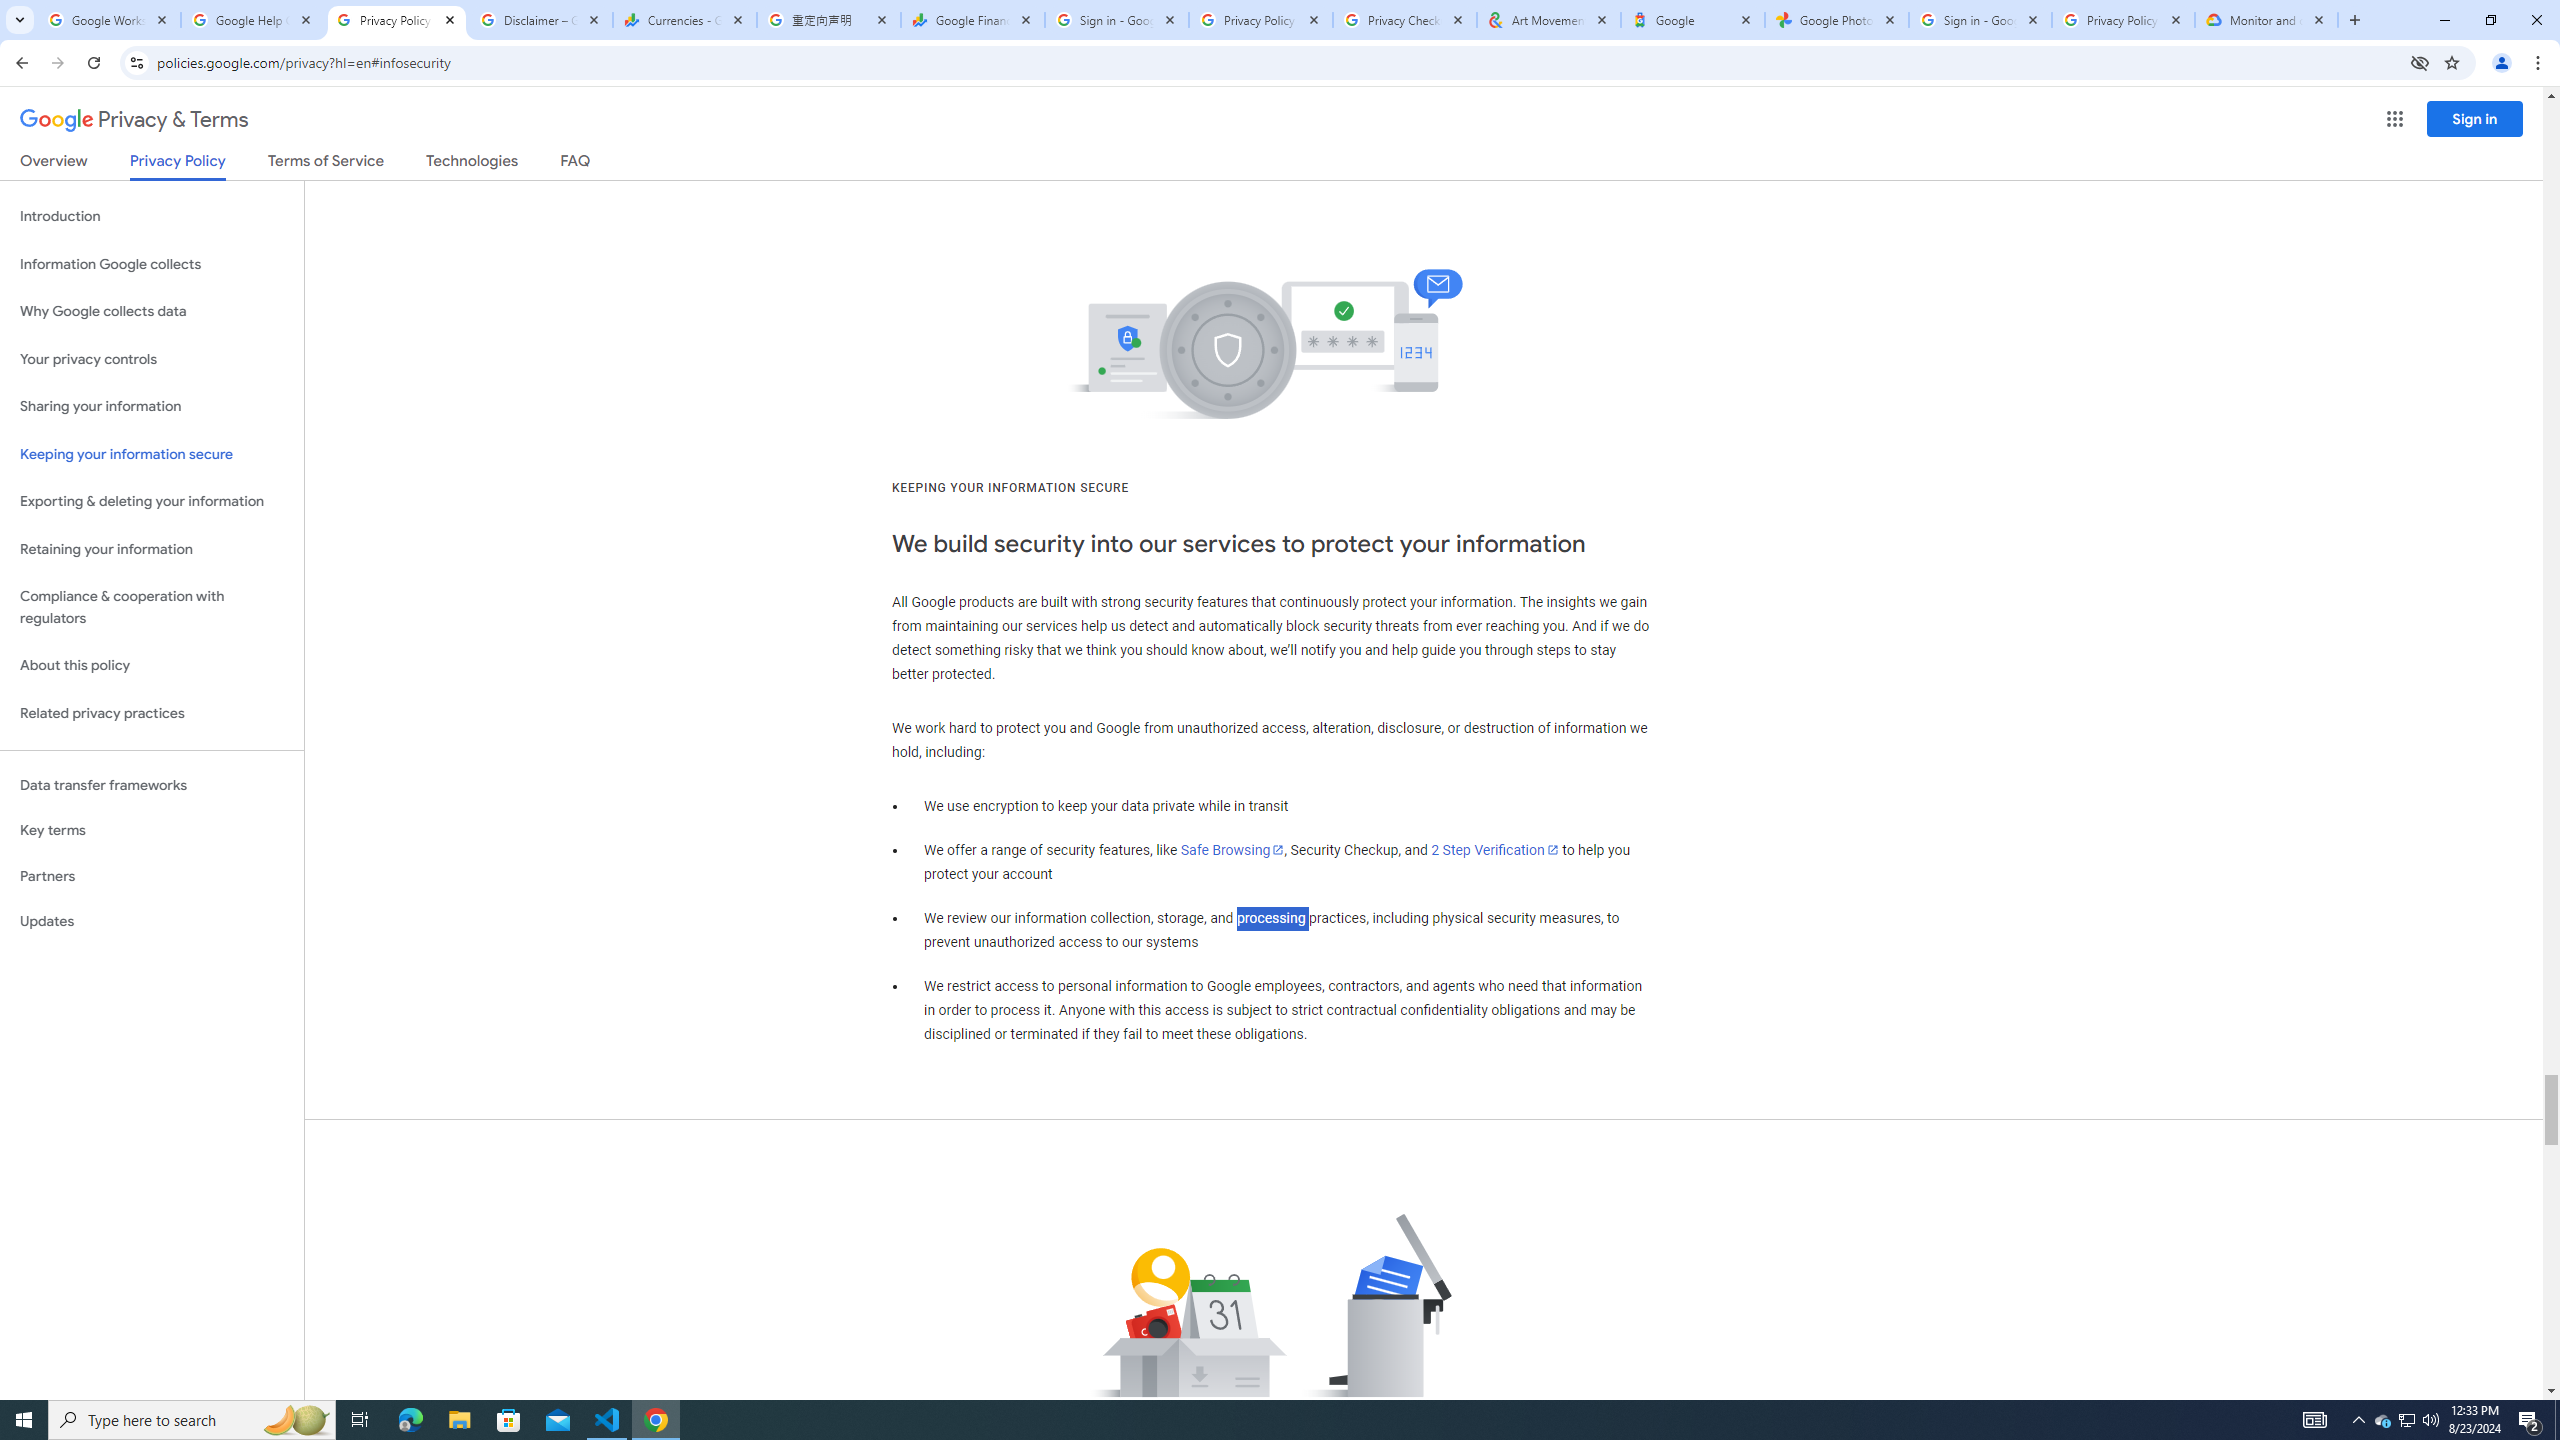 Image resolution: width=2560 pixels, height=1440 pixels. What do you see at coordinates (152, 713) in the screenshot?
I see `Related privacy practices` at bounding box center [152, 713].